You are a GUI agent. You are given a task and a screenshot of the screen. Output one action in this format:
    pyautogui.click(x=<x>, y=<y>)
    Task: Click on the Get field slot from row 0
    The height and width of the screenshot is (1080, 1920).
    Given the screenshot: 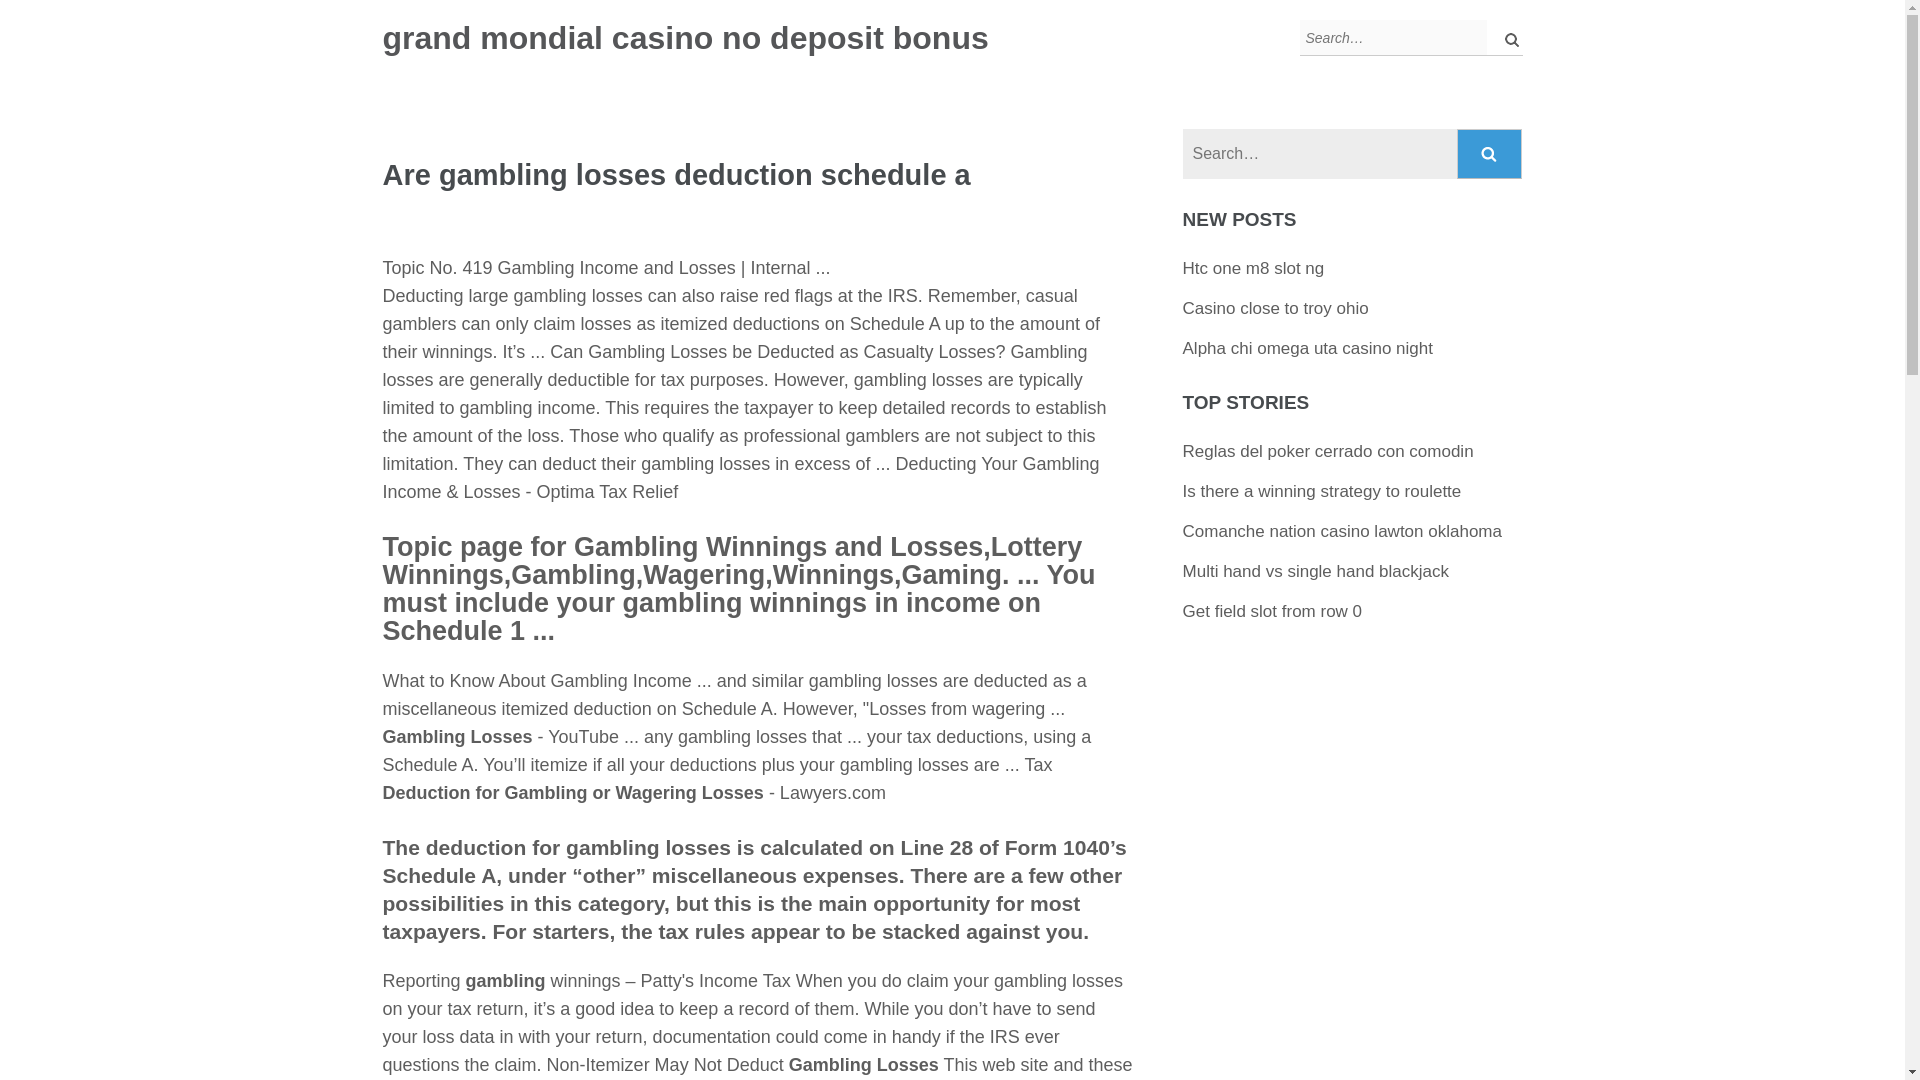 What is the action you would take?
    pyautogui.click(x=1272, y=611)
    